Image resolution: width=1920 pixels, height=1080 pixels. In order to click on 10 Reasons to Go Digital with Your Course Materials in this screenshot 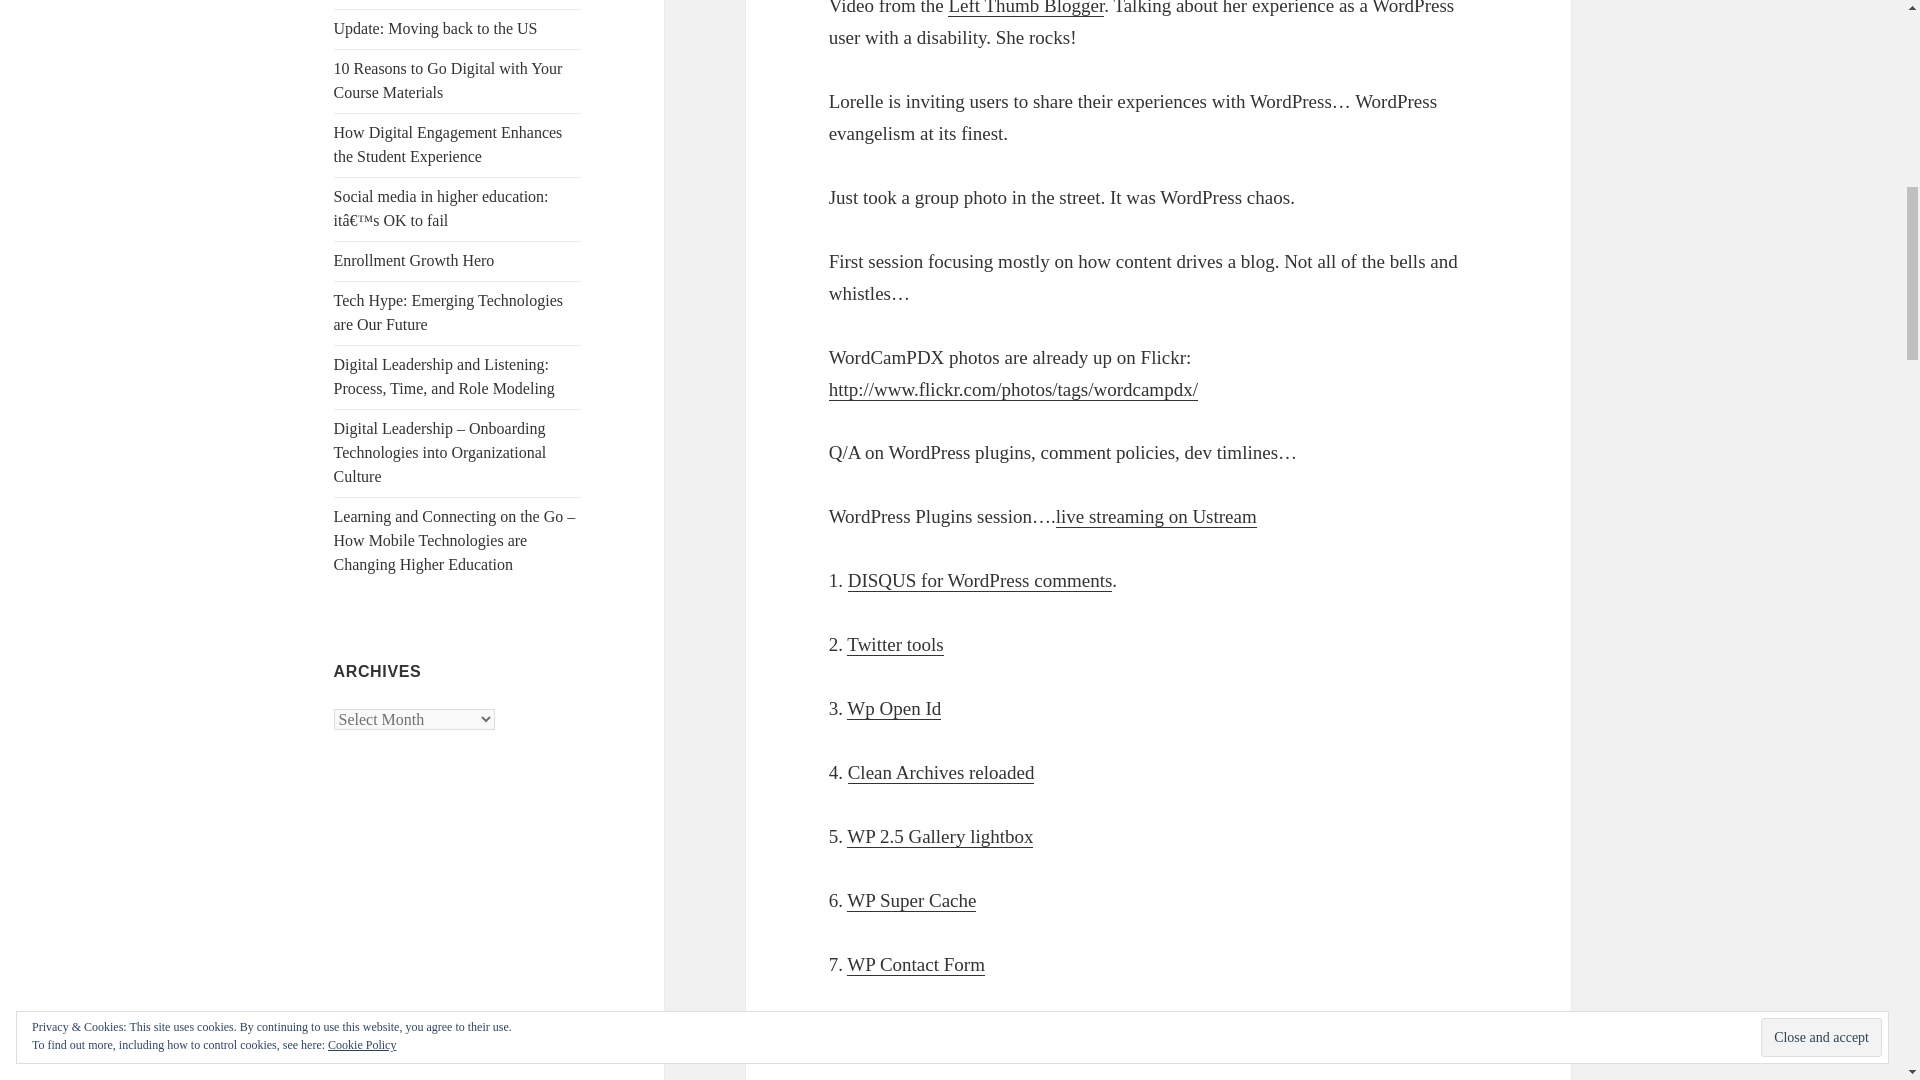, I will do `click(448, 80)`.